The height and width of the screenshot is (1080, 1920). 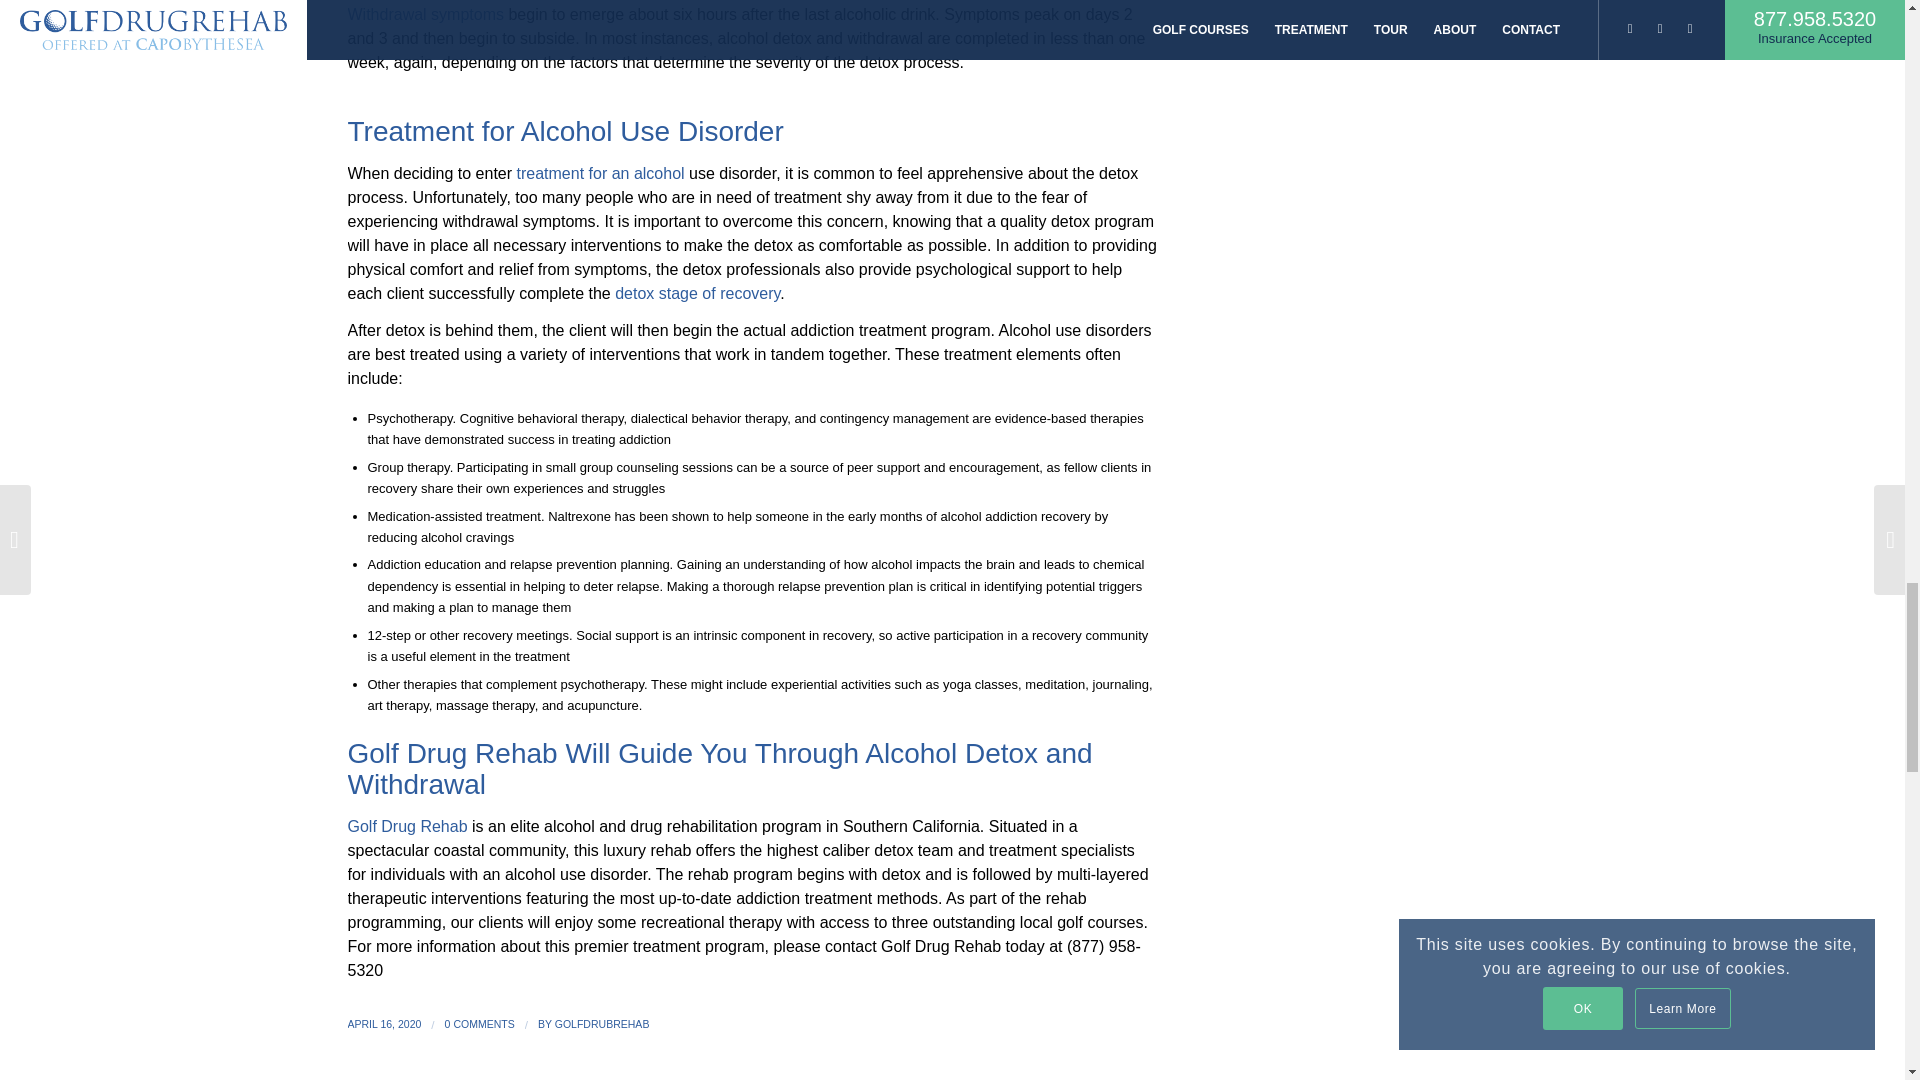 I want to click on Withdrawal symptoms, so click(x=425, y=14).